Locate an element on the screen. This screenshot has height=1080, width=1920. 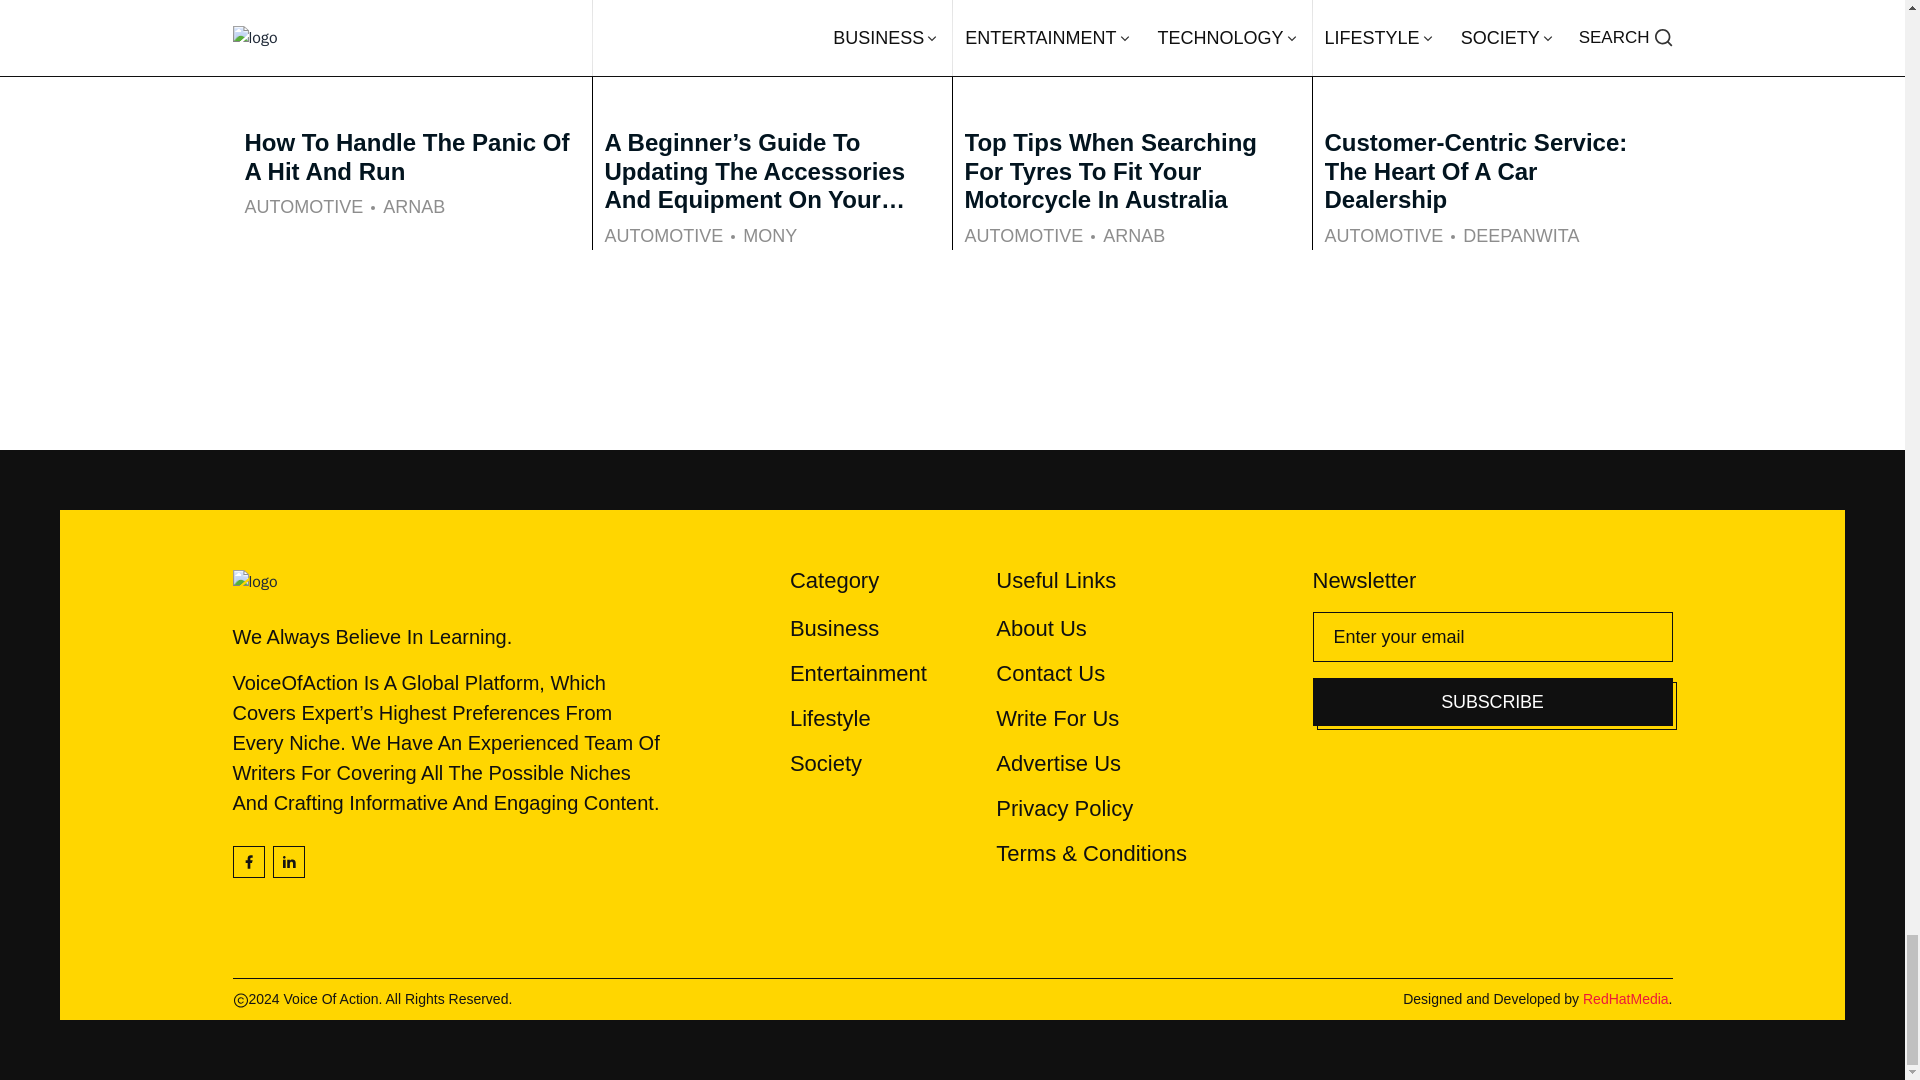
Automotive is located at coordinates (664, 236).